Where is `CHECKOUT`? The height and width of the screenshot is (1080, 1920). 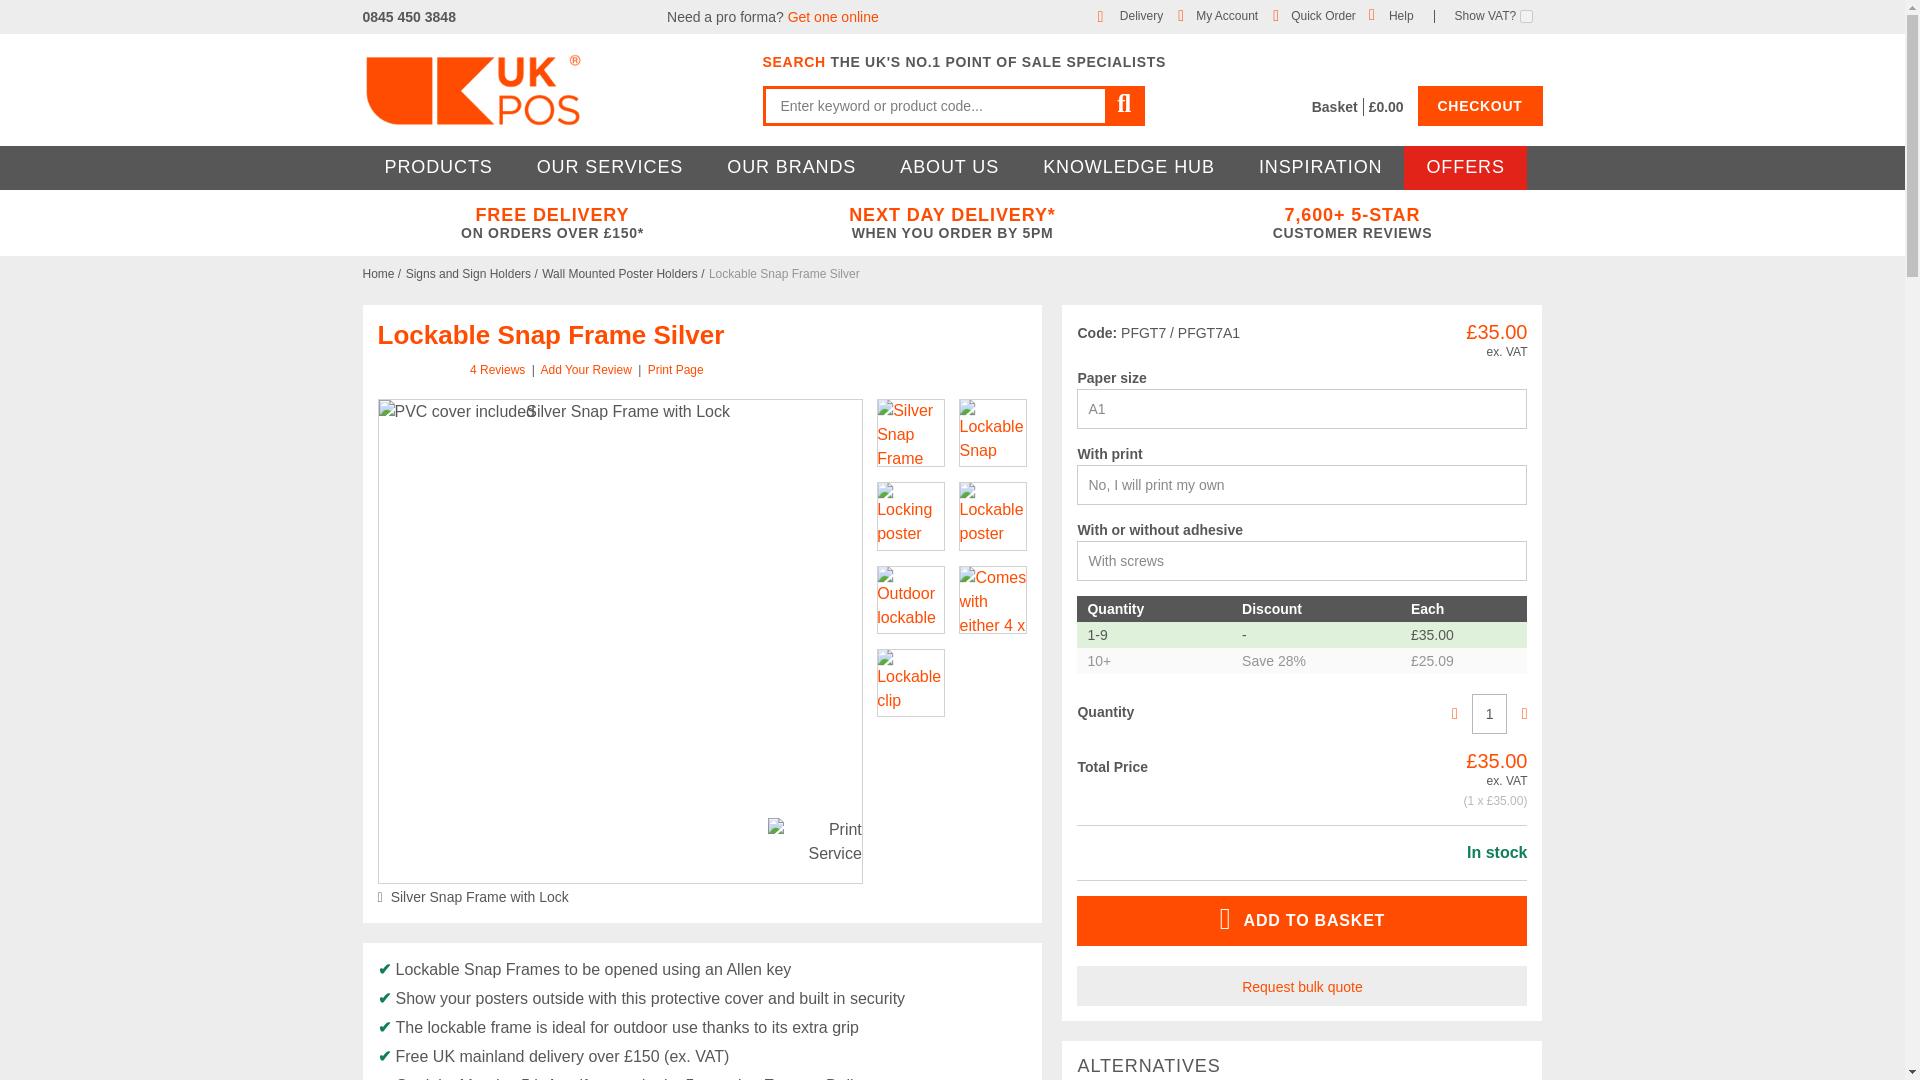
CHECKOUT is located at coordinates (1480, 106).